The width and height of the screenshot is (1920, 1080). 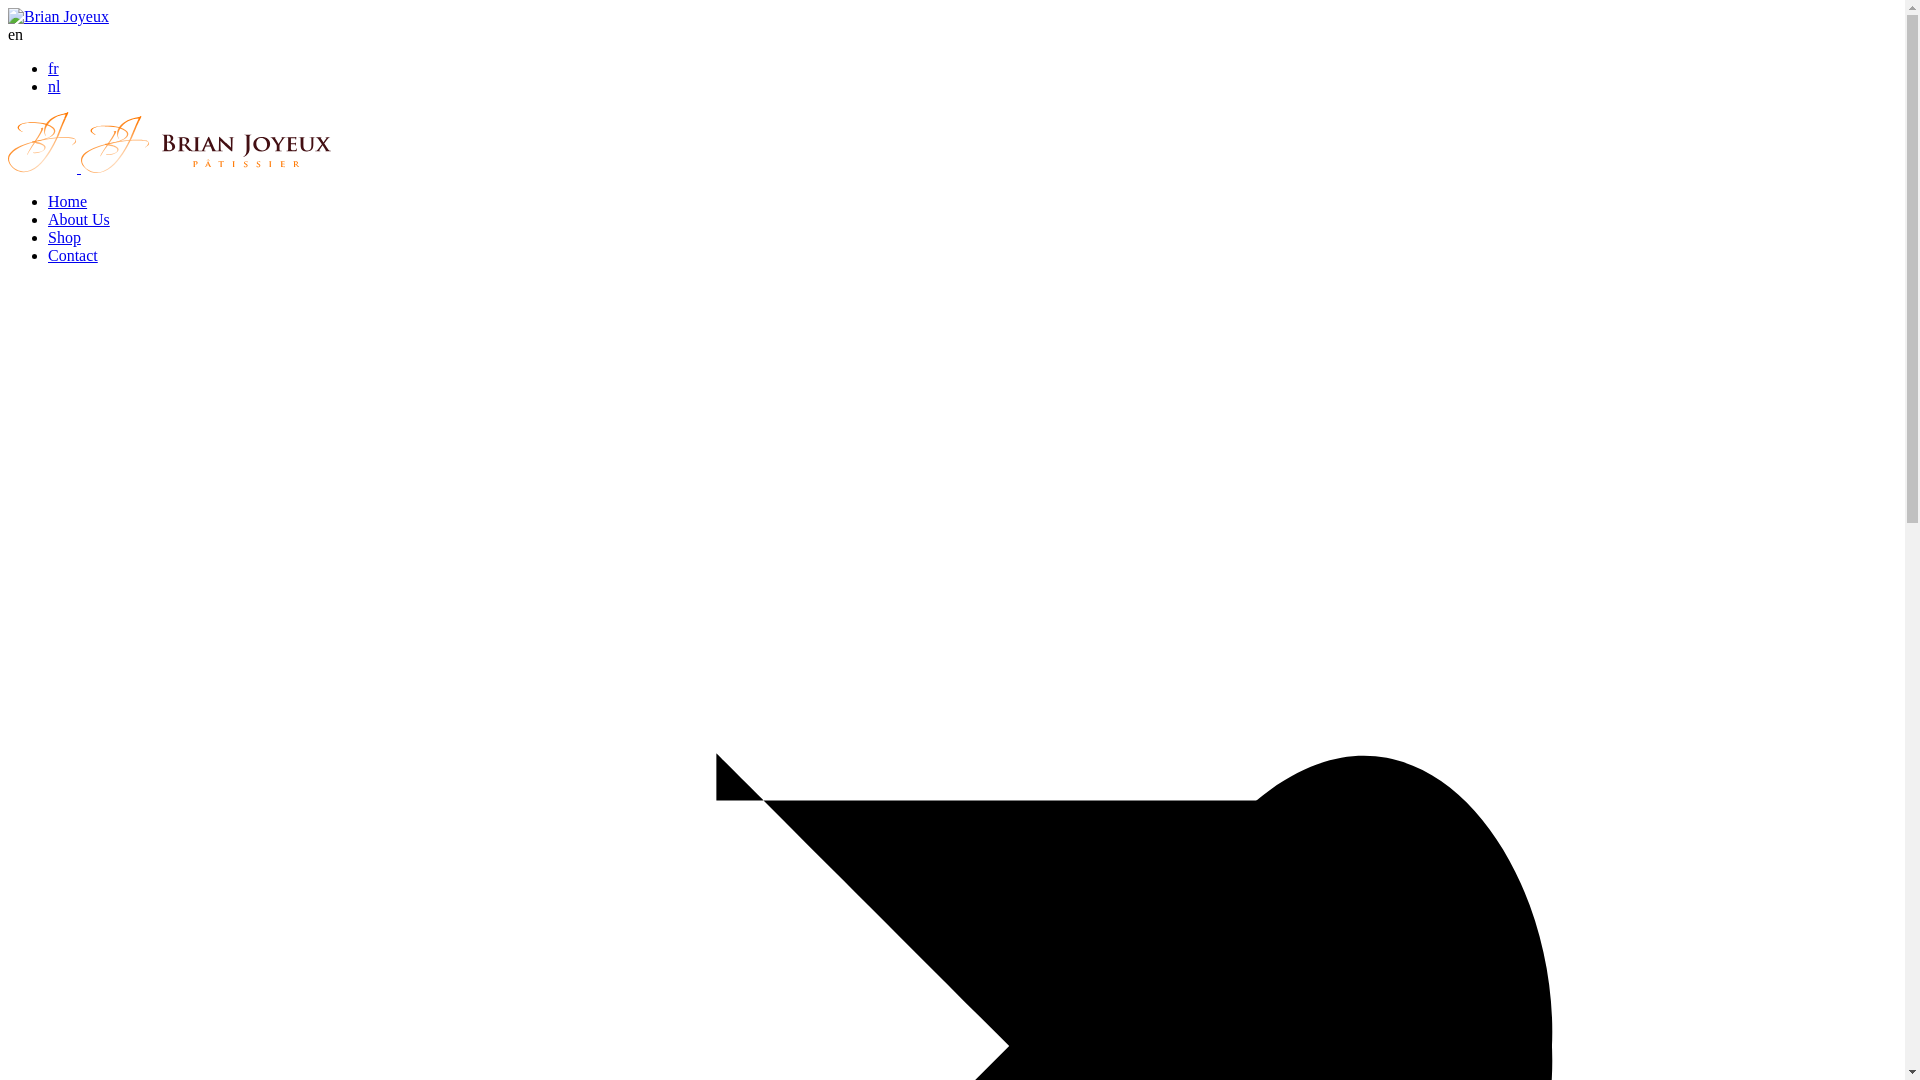 I want to click on Home, so click(x=68, y=202).